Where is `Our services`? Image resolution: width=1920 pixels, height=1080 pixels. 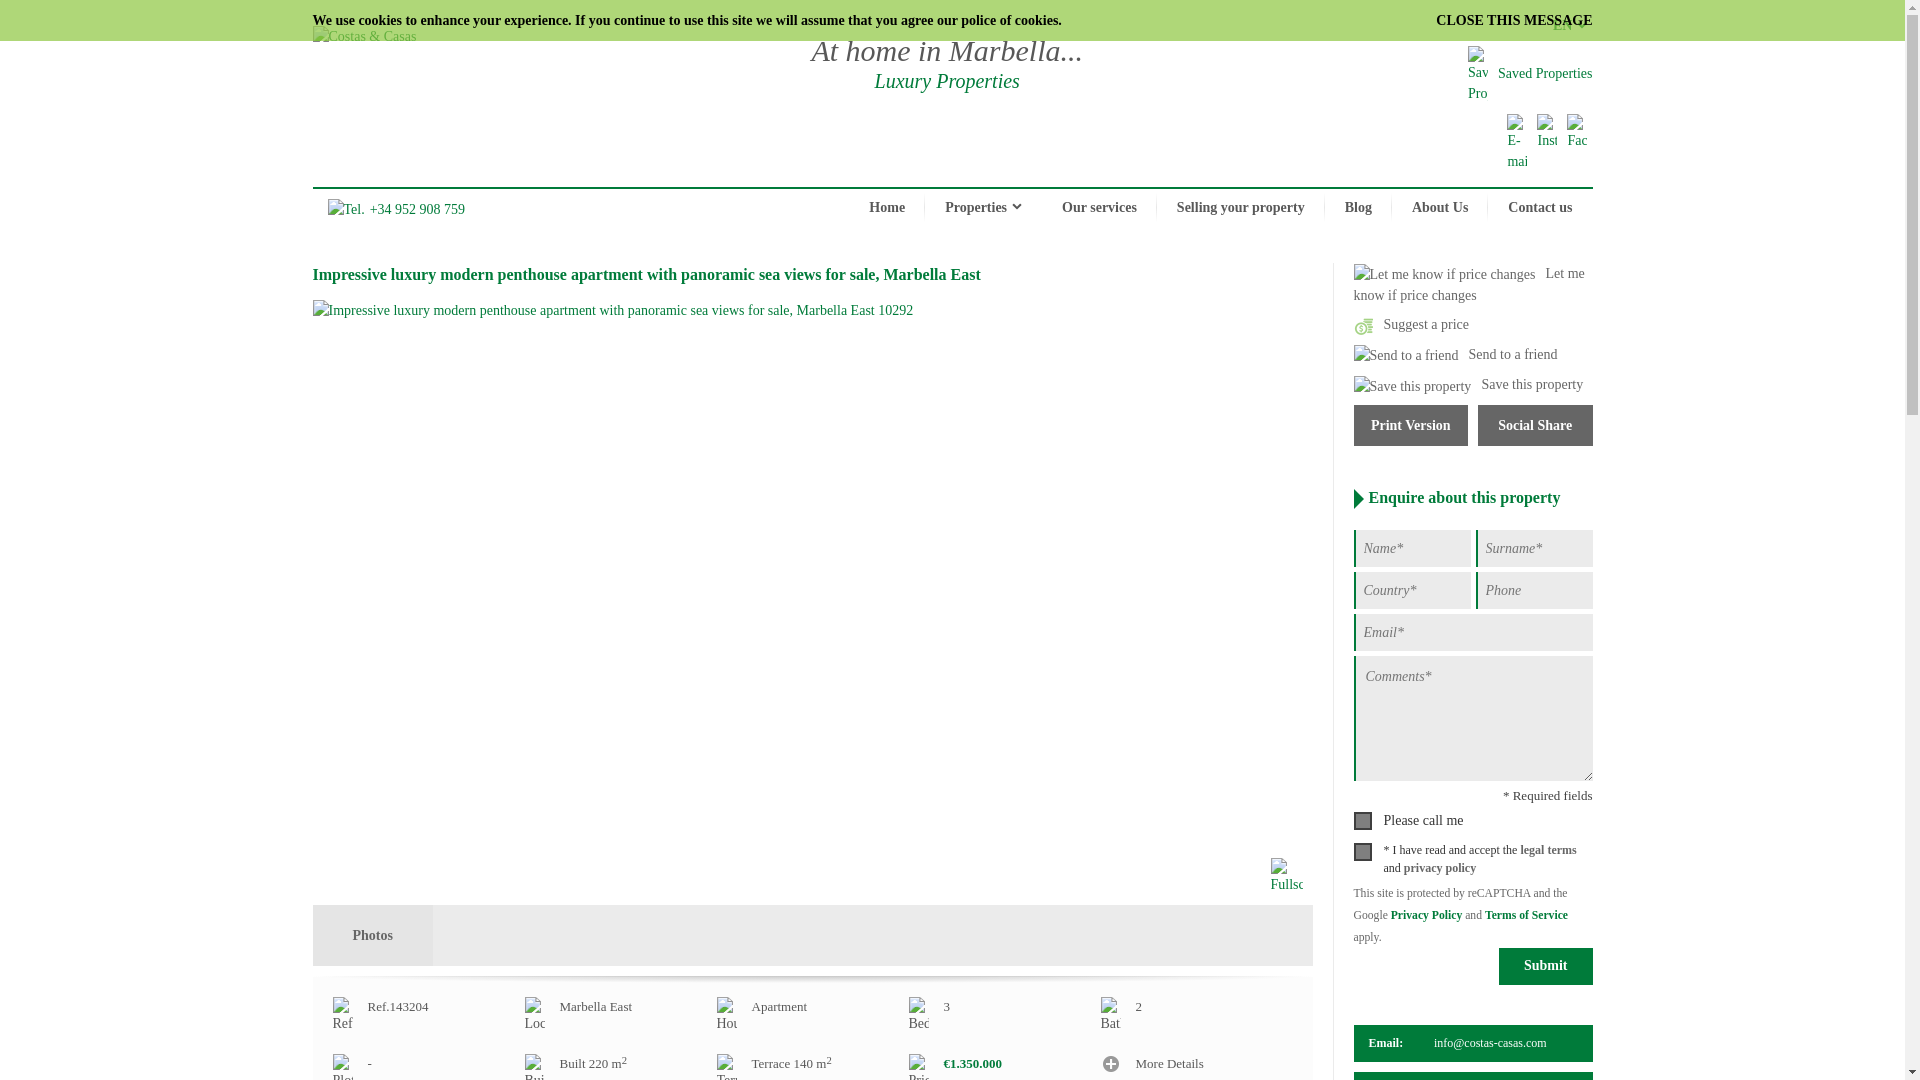
Our services is located at coordinates (1100, 208).